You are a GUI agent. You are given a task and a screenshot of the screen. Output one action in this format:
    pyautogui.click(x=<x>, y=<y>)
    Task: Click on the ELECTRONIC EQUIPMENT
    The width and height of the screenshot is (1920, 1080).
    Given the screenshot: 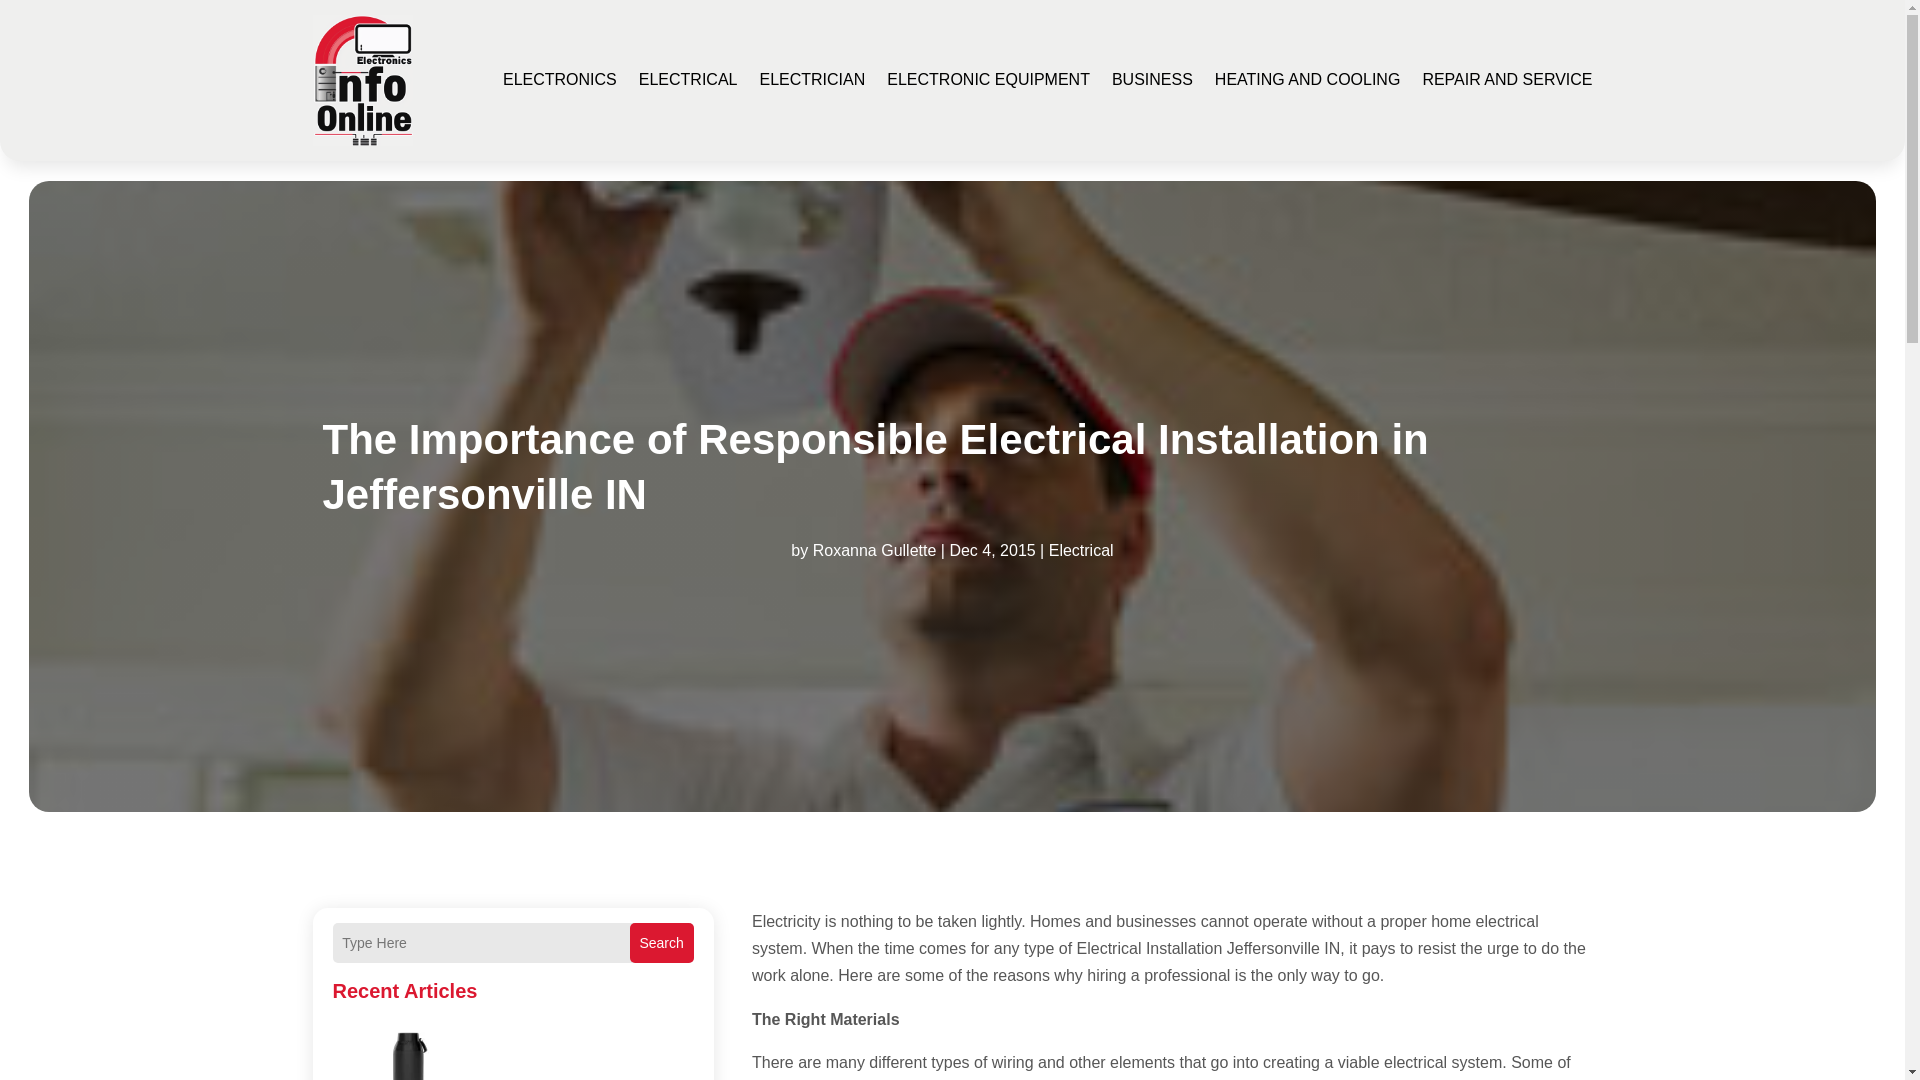 What is the action you would take?
    pyautogui.click(x=988, y=80)
    